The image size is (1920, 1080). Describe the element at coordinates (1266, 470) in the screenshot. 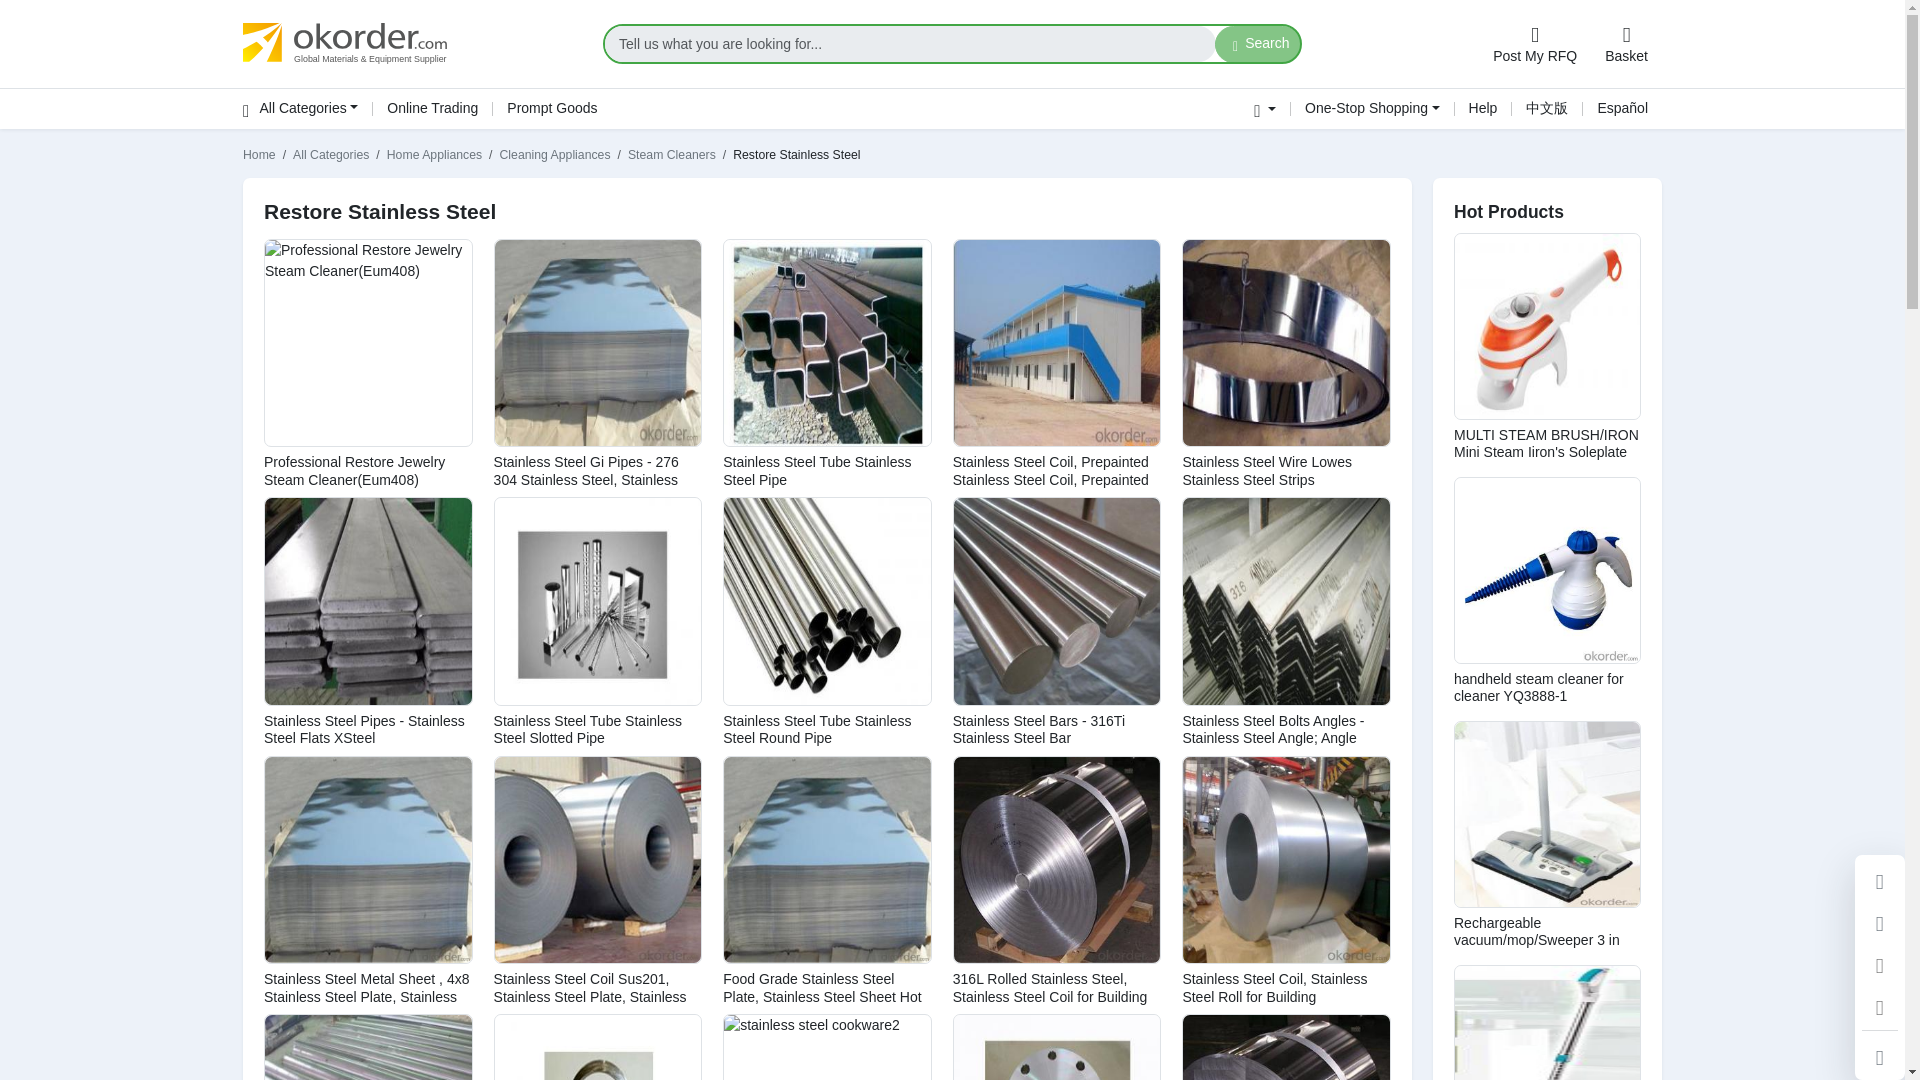

I see `Stainless Steel Wire Lowes Stainless Steel Strips` at that location.